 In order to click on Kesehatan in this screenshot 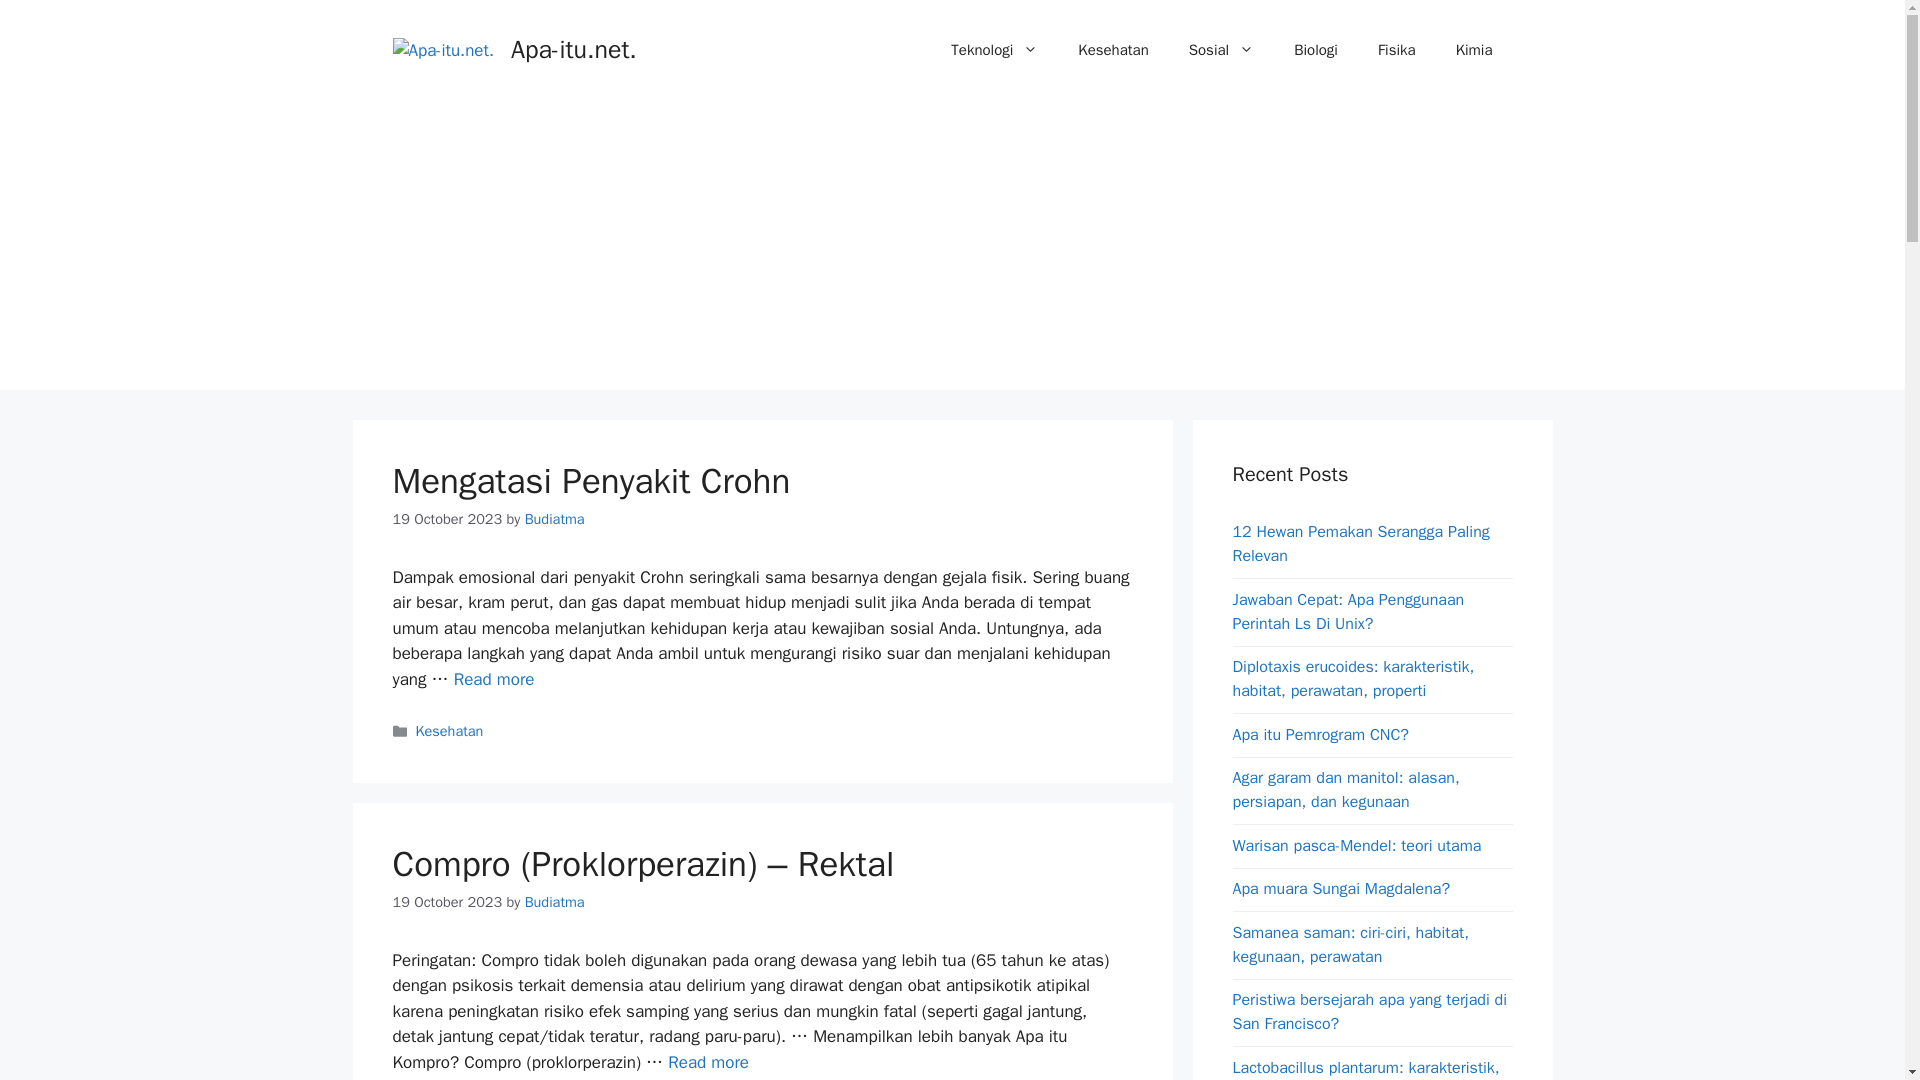, I will do `click(1112, 50)`.